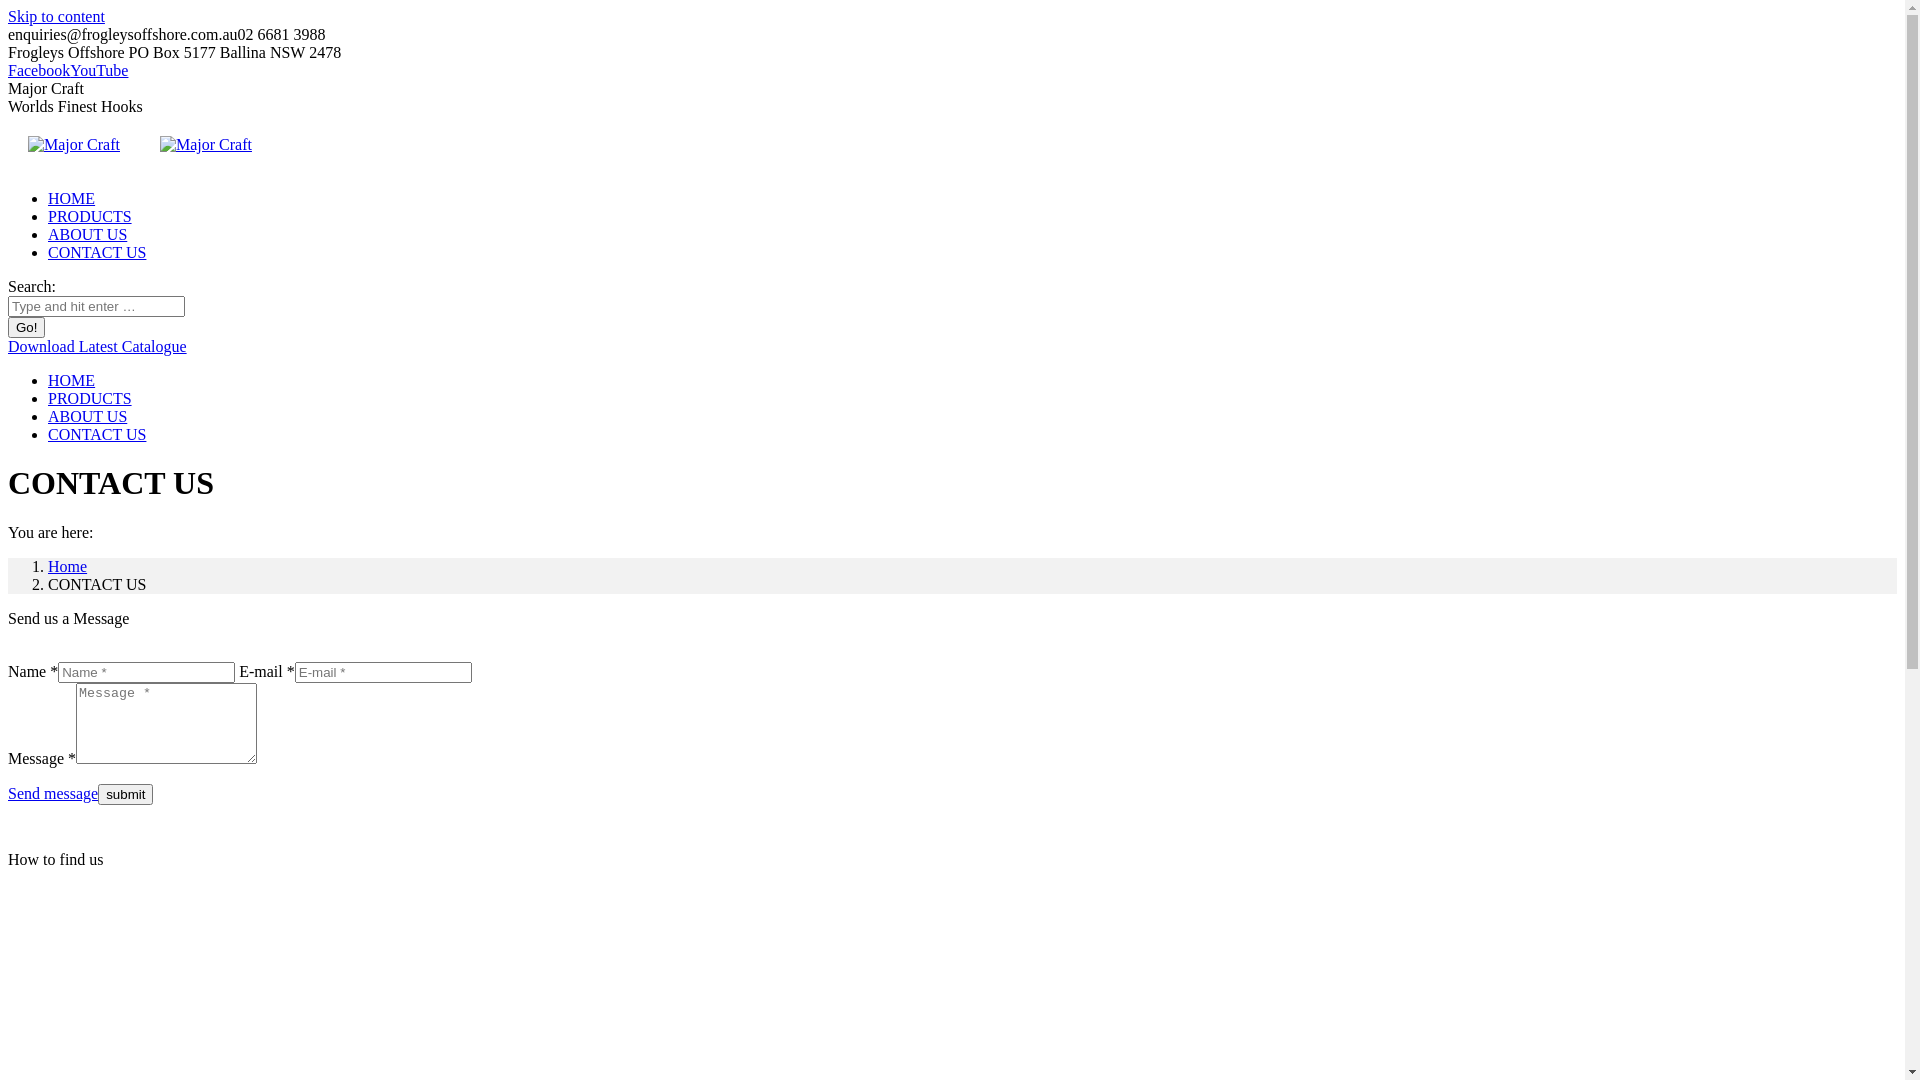 This screenshot has height=1080, width=1920. Describe the element at coordinates (26, 328) in the screenshot. I see `Go!` at that location.